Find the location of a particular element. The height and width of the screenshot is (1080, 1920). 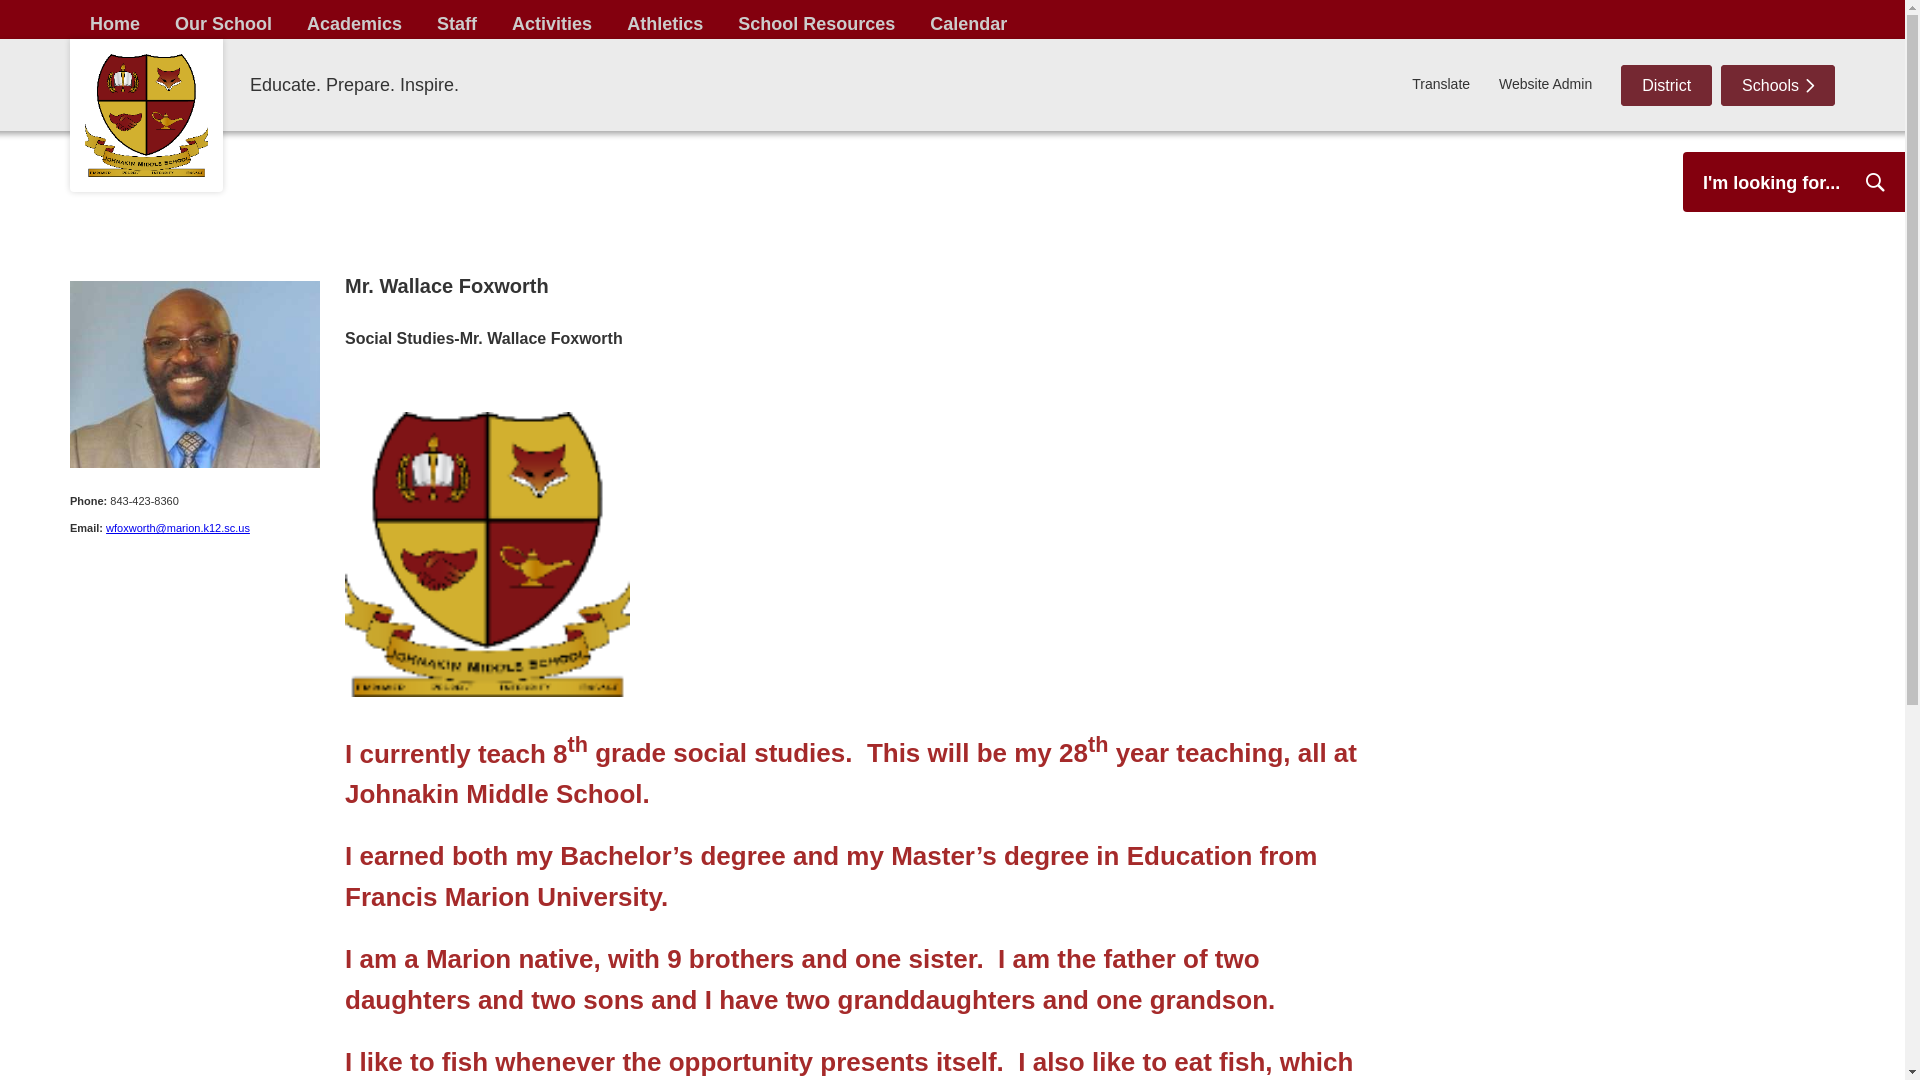

School Resources is located at coordinates (816, 19).